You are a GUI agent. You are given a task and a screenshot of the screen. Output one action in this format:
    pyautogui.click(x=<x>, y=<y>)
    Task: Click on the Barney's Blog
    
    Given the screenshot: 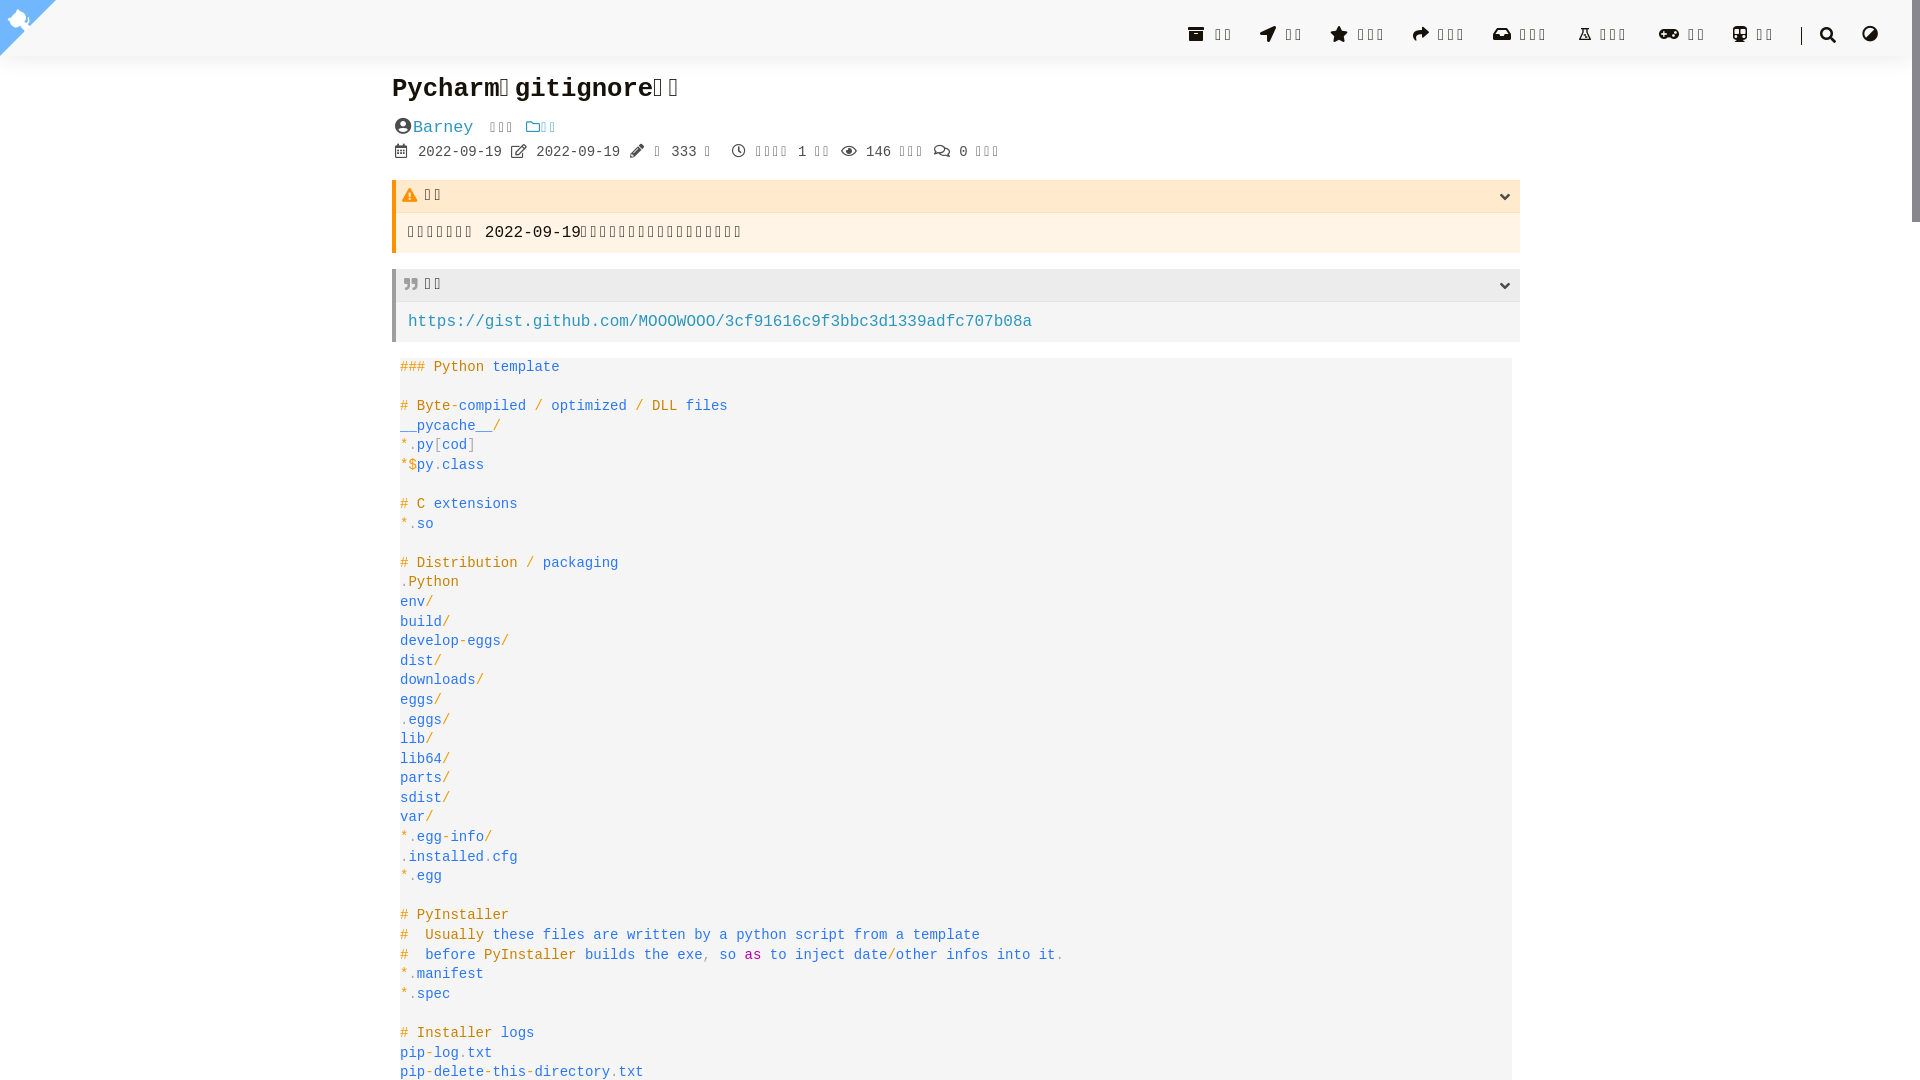 What is the action you would take?
    pyautogui.click(x=246, y=42)
    